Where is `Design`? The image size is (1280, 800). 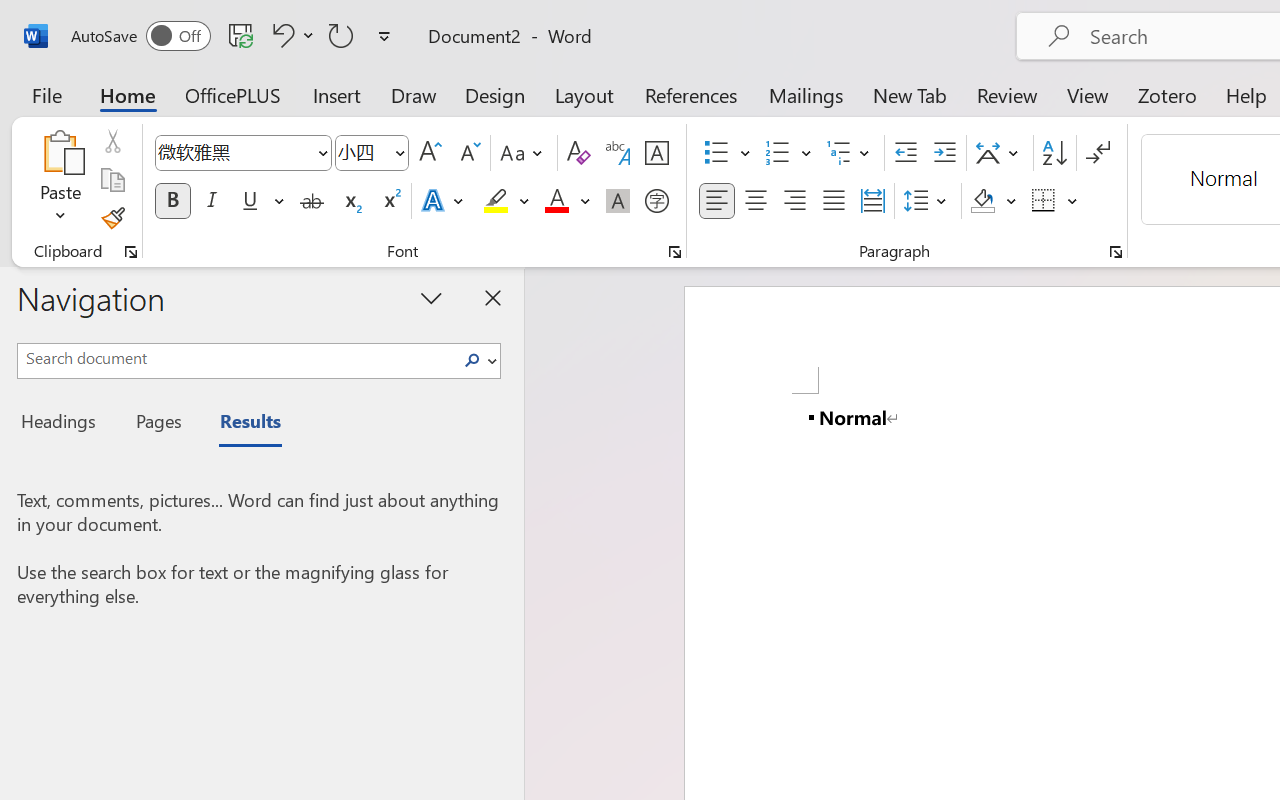 Design is located at coordinates (495, 94).